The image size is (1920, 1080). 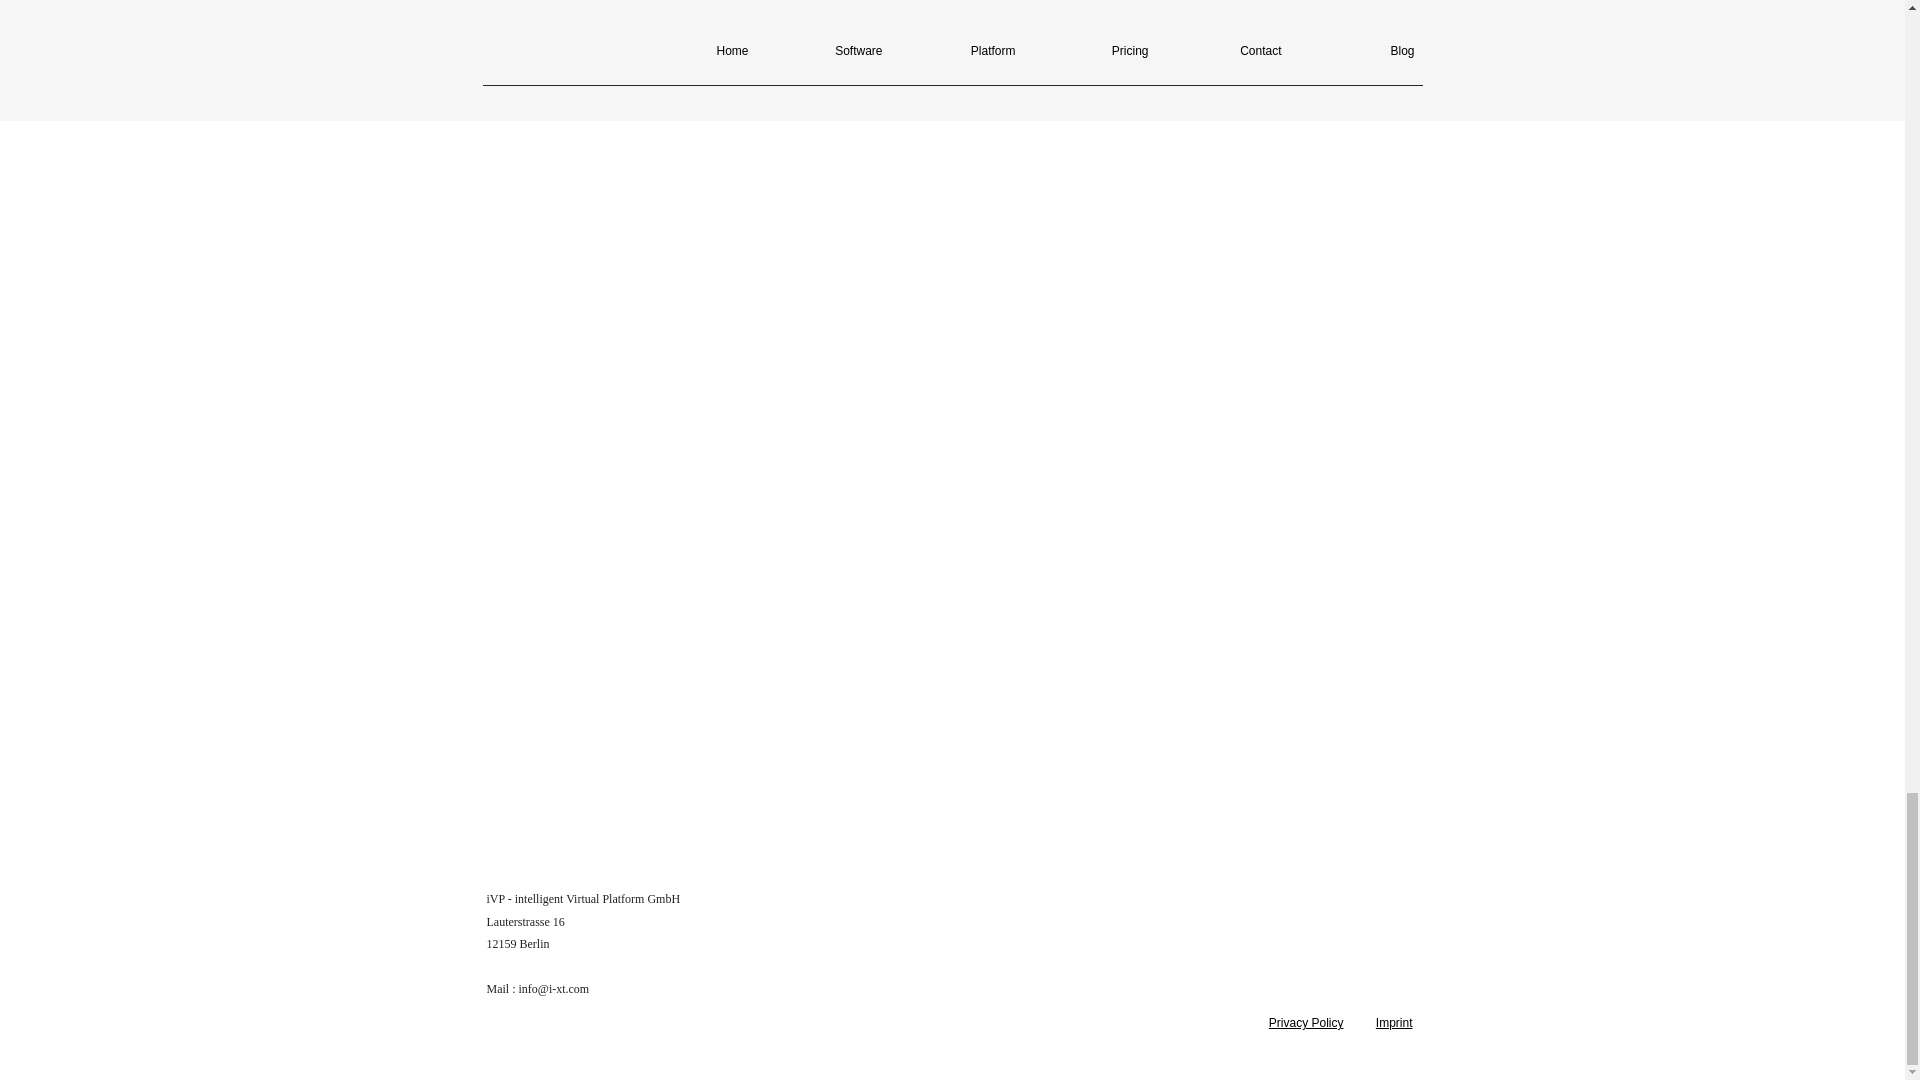 What do you see at coordinates (1306, 1023) in the screenshot?
I see `Privacy Policy` at bounding box center [1306, 1023].